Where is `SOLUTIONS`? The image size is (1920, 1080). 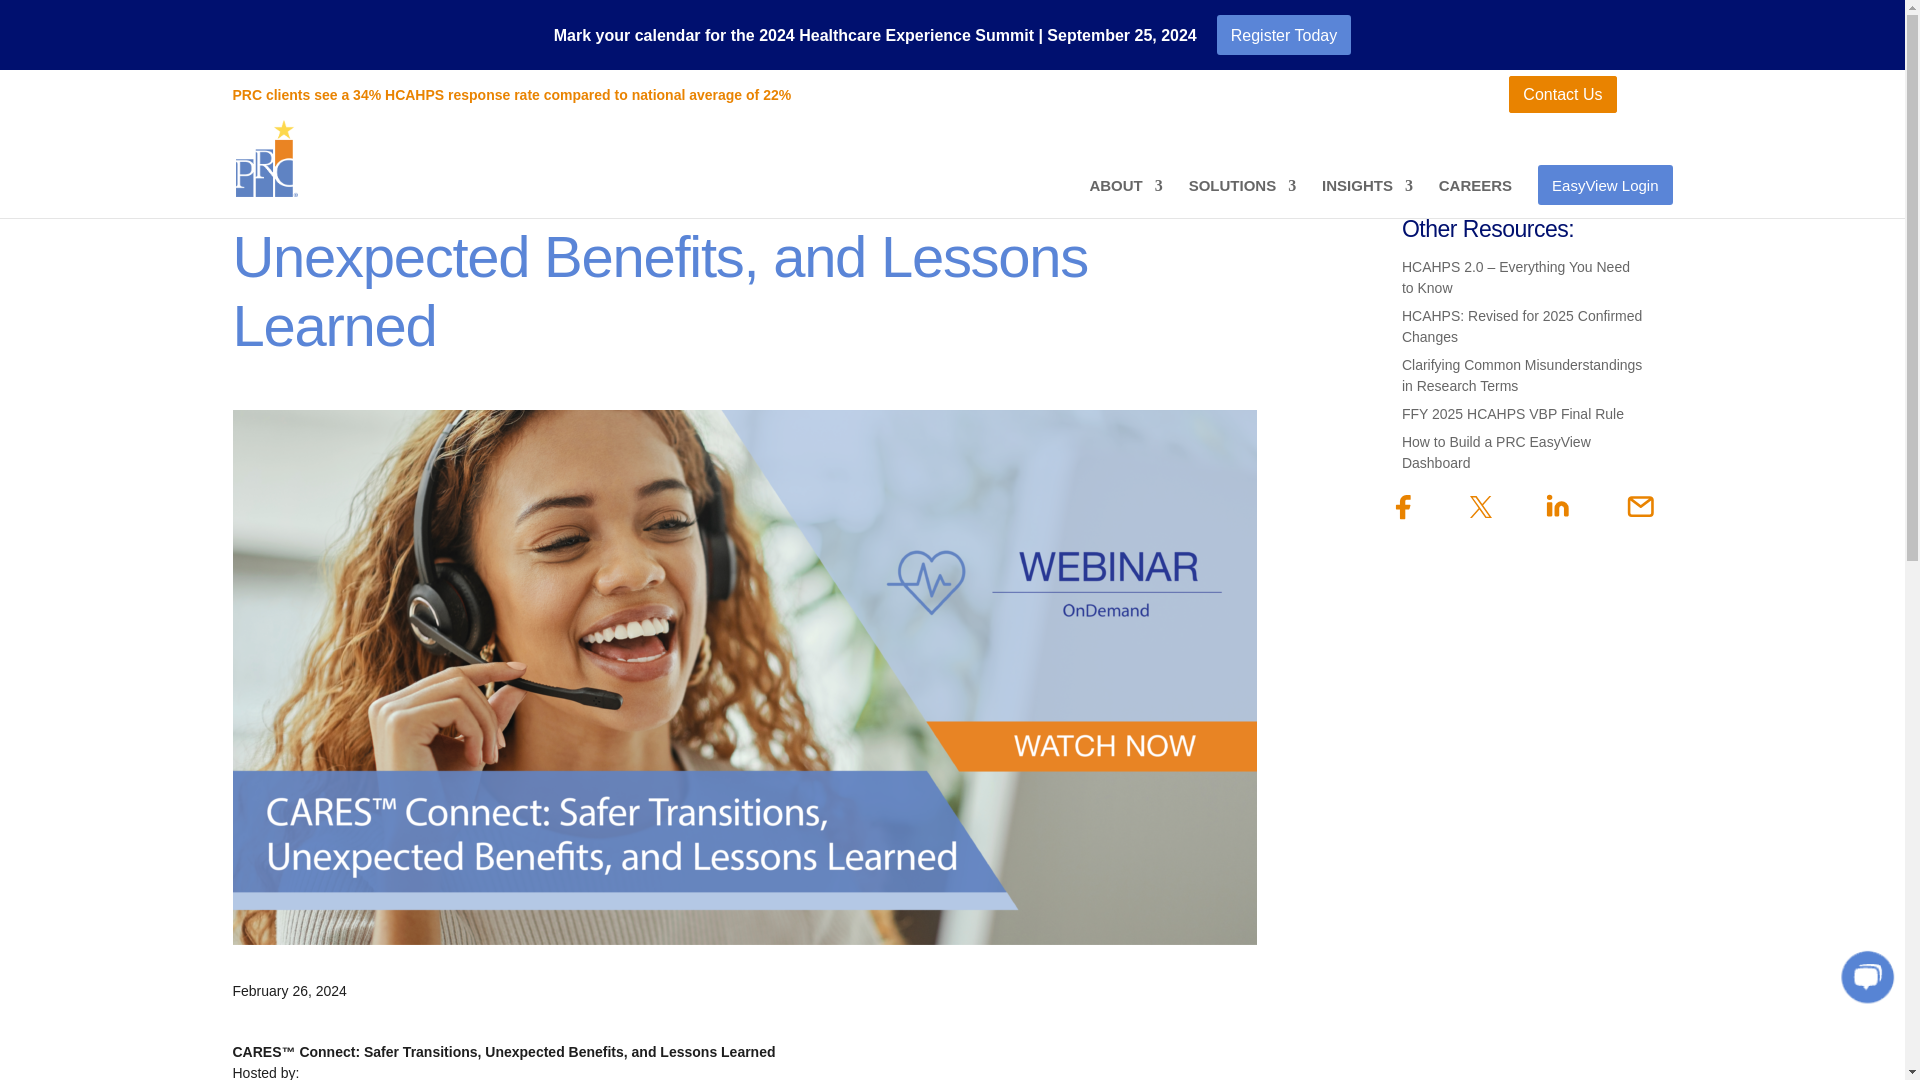
SOLUTIONS is located at coordinates (1242, 198).